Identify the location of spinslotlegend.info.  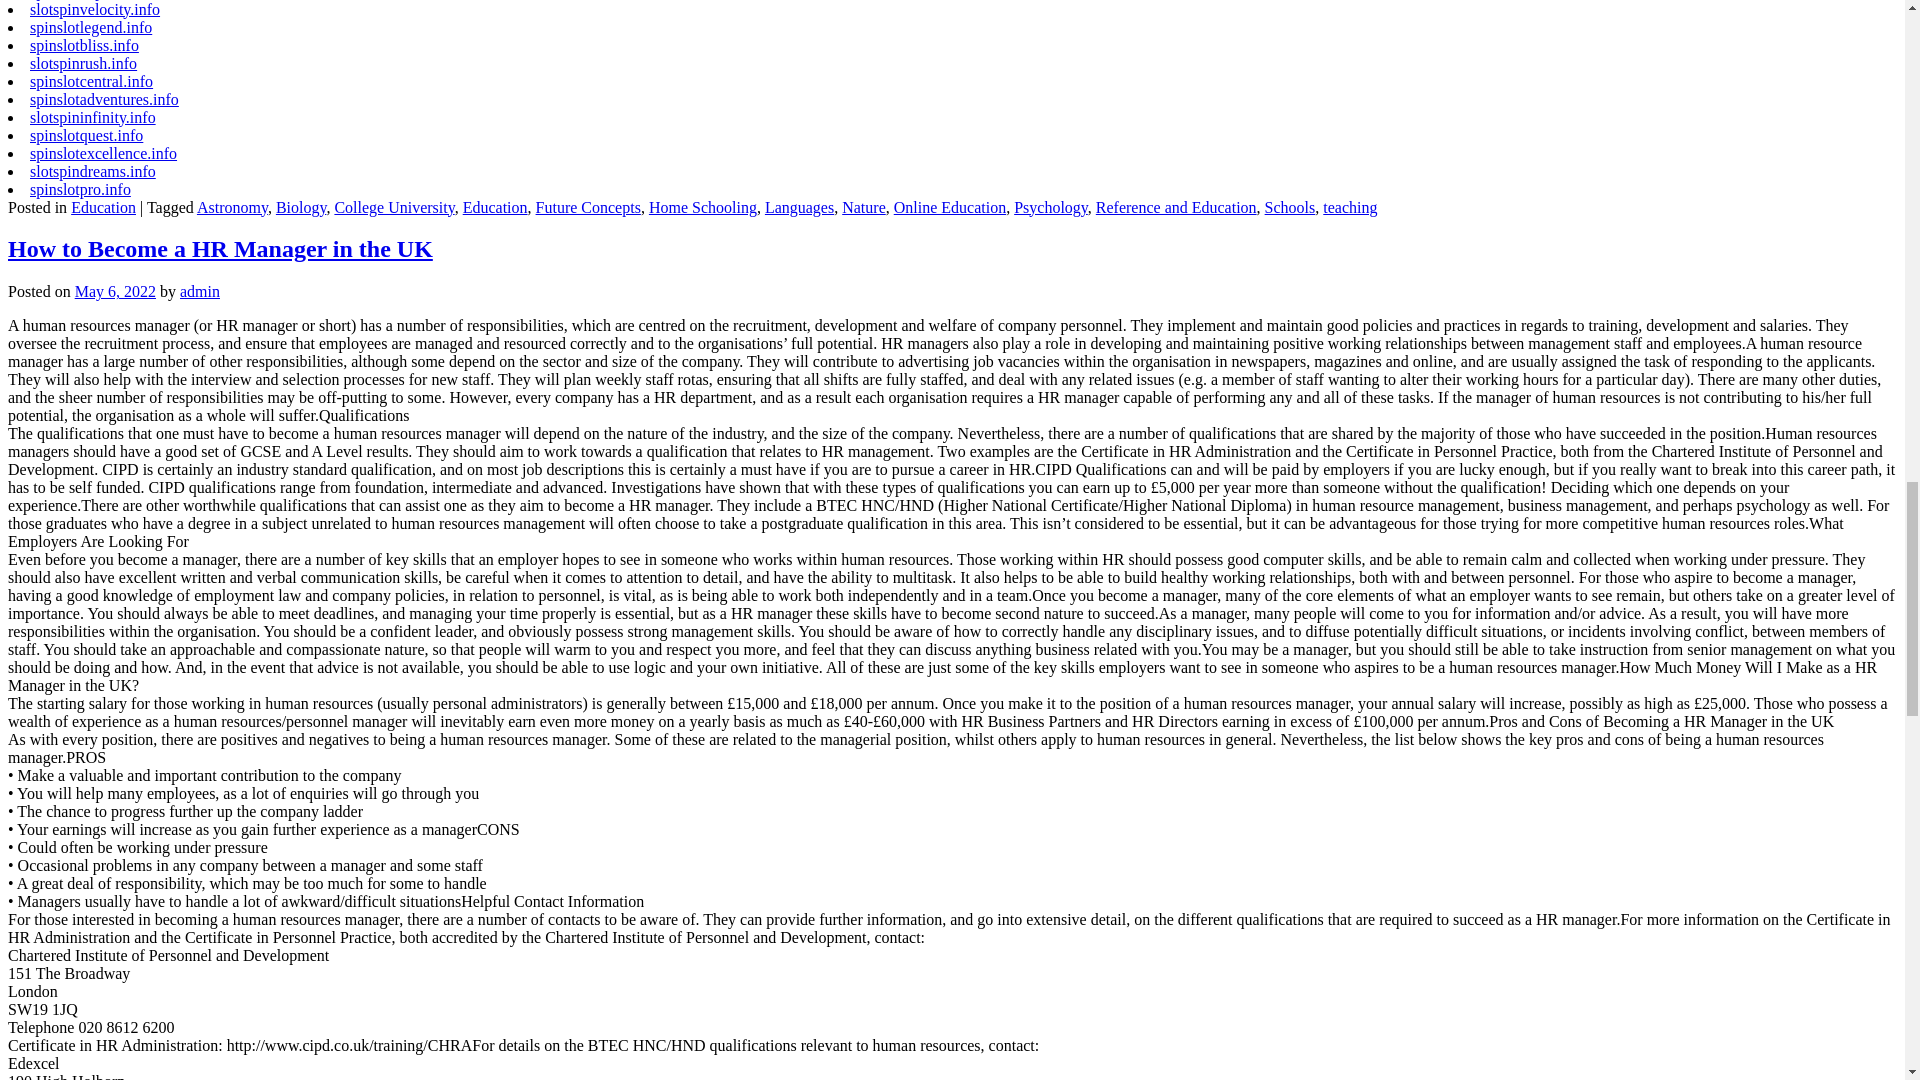
(90, 27).